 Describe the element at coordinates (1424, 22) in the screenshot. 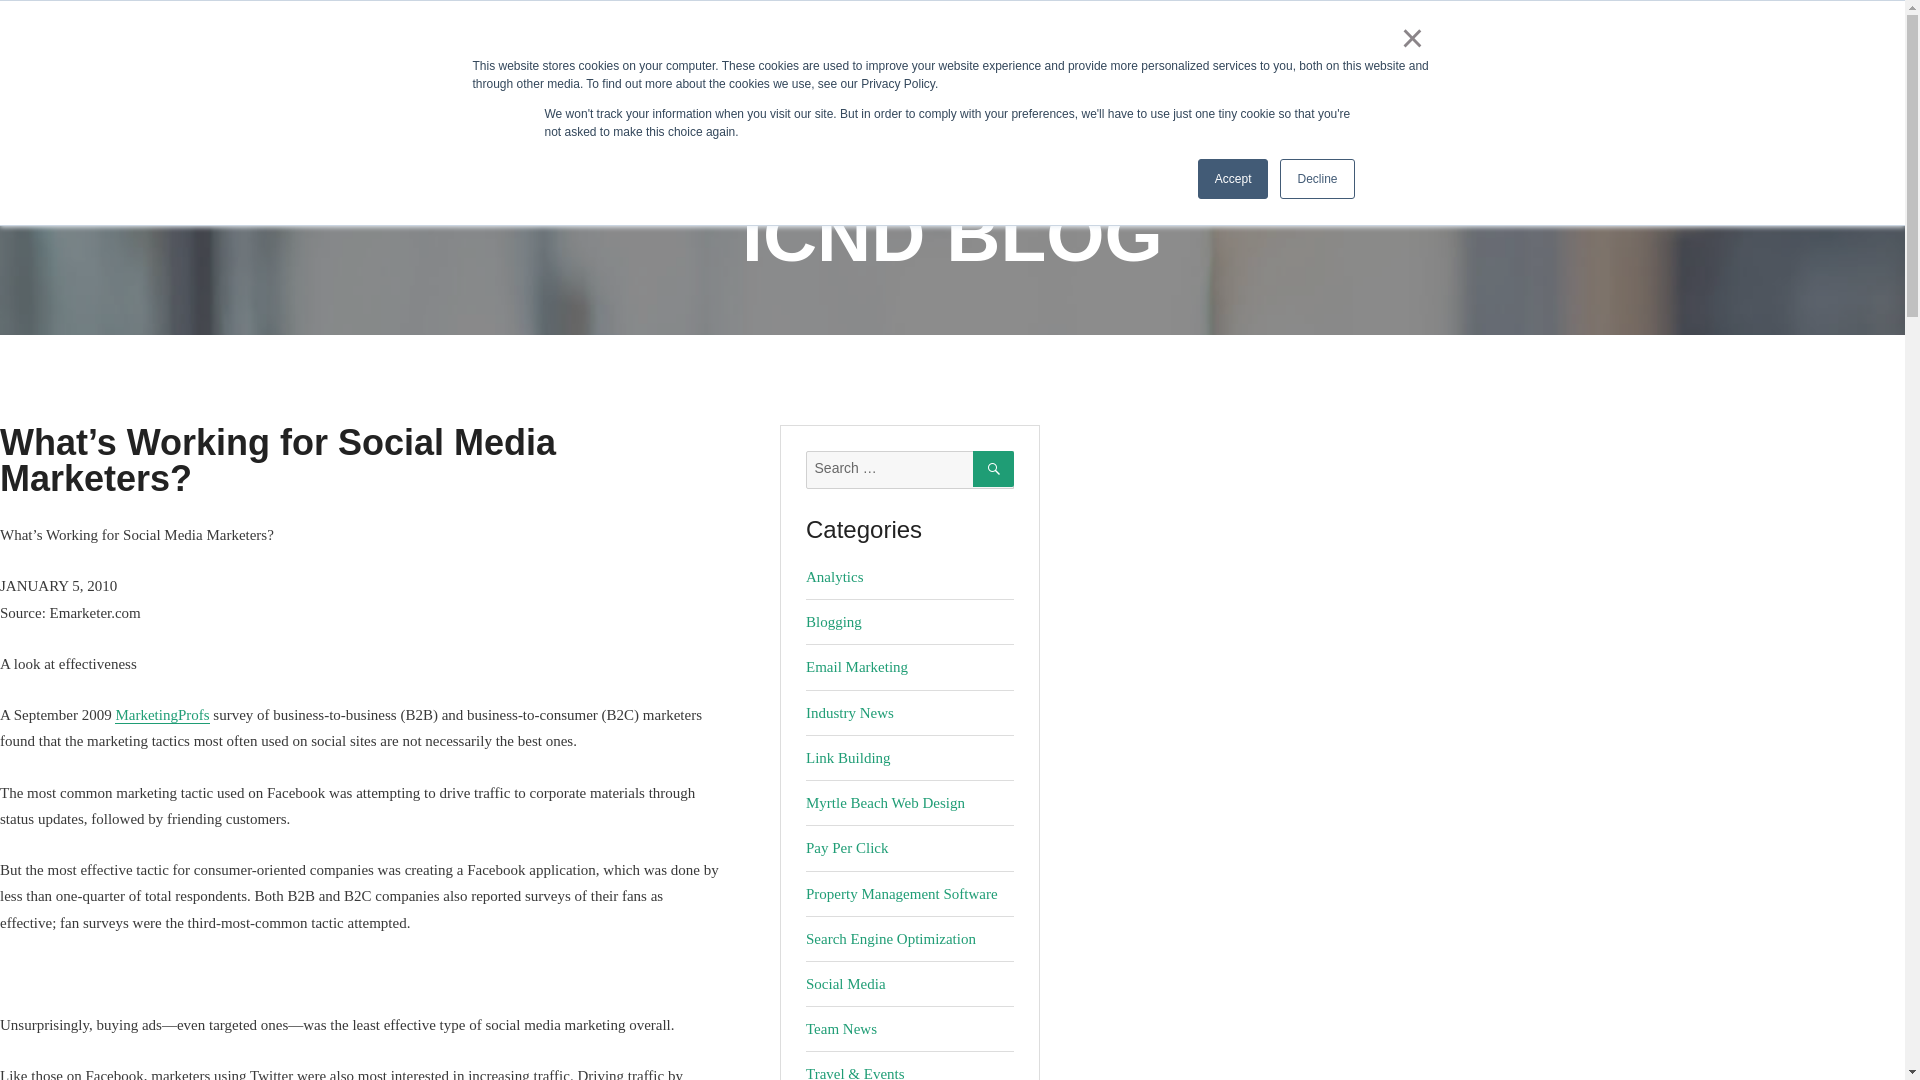

I see `866.249.6095` at that location.